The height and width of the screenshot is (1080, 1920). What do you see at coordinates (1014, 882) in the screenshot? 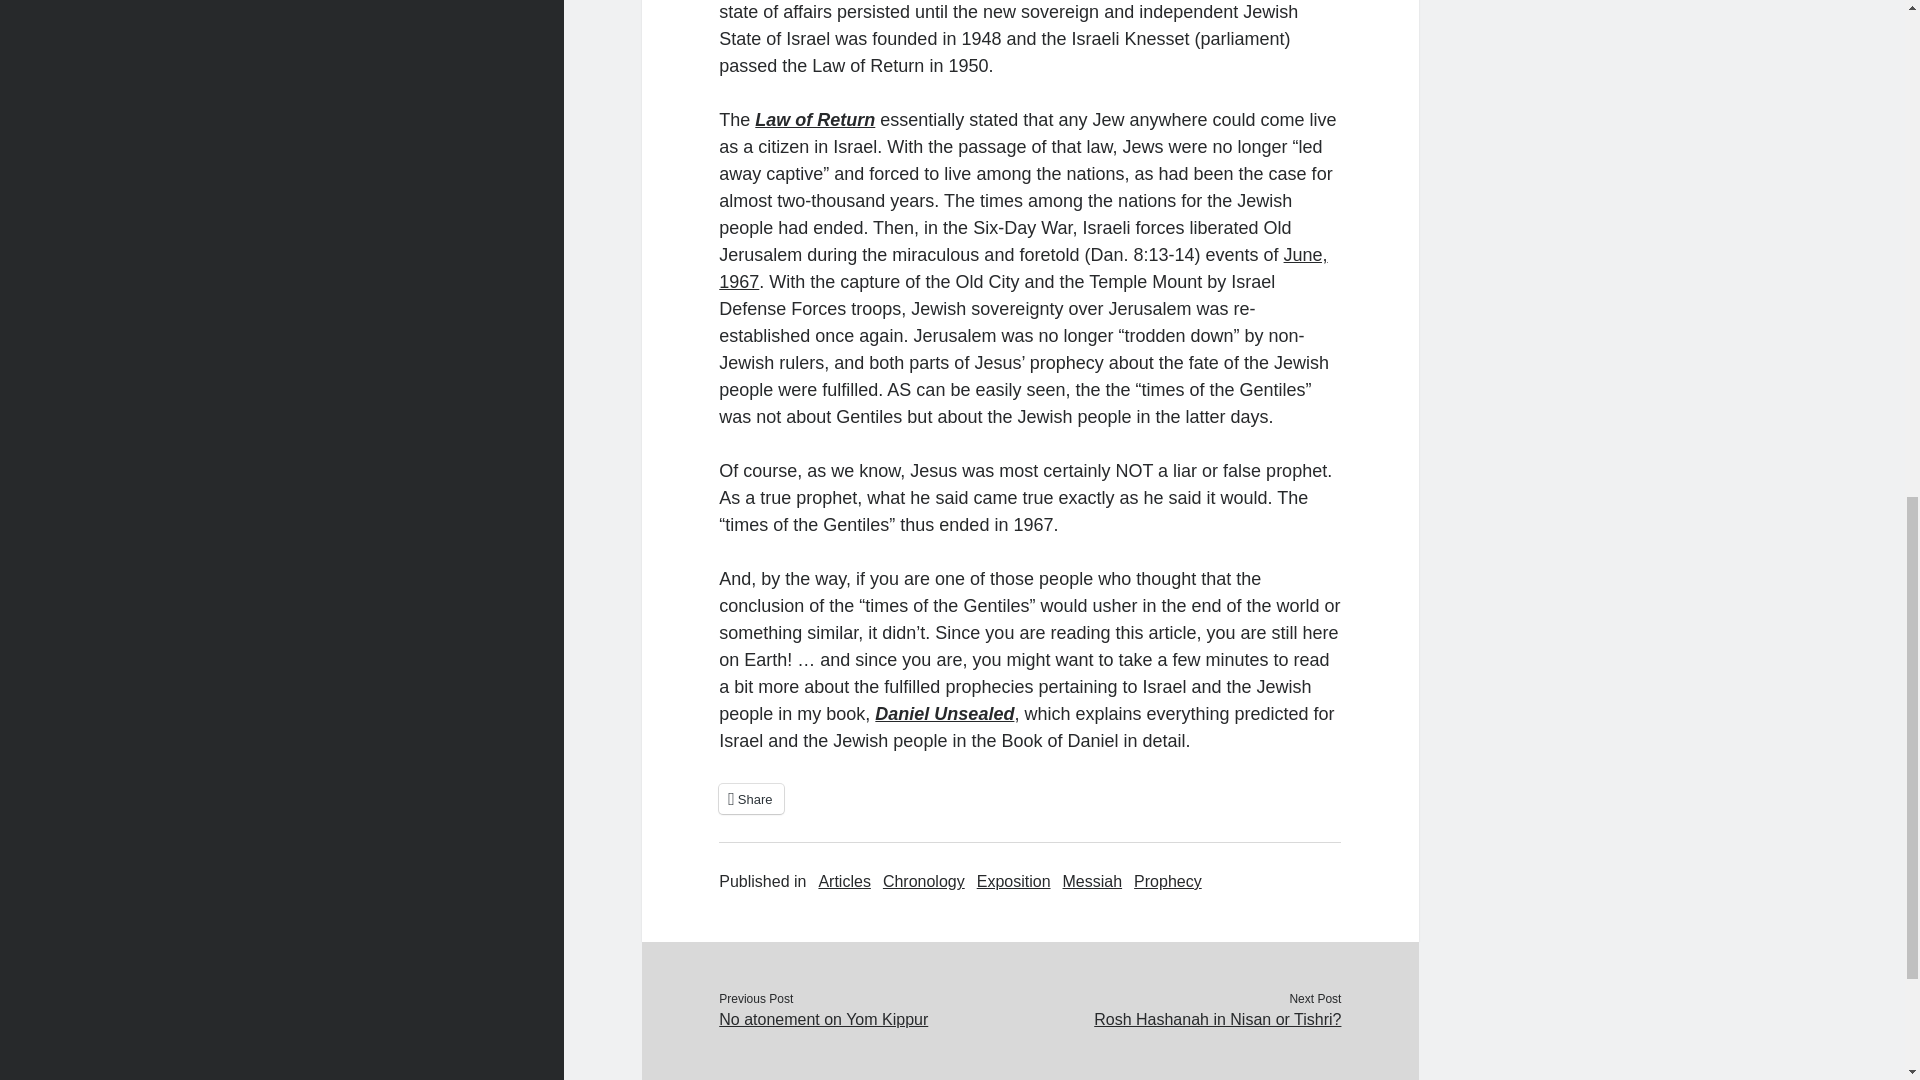
I see `View all posts in Exposition` at bounding box center [1014, 882].